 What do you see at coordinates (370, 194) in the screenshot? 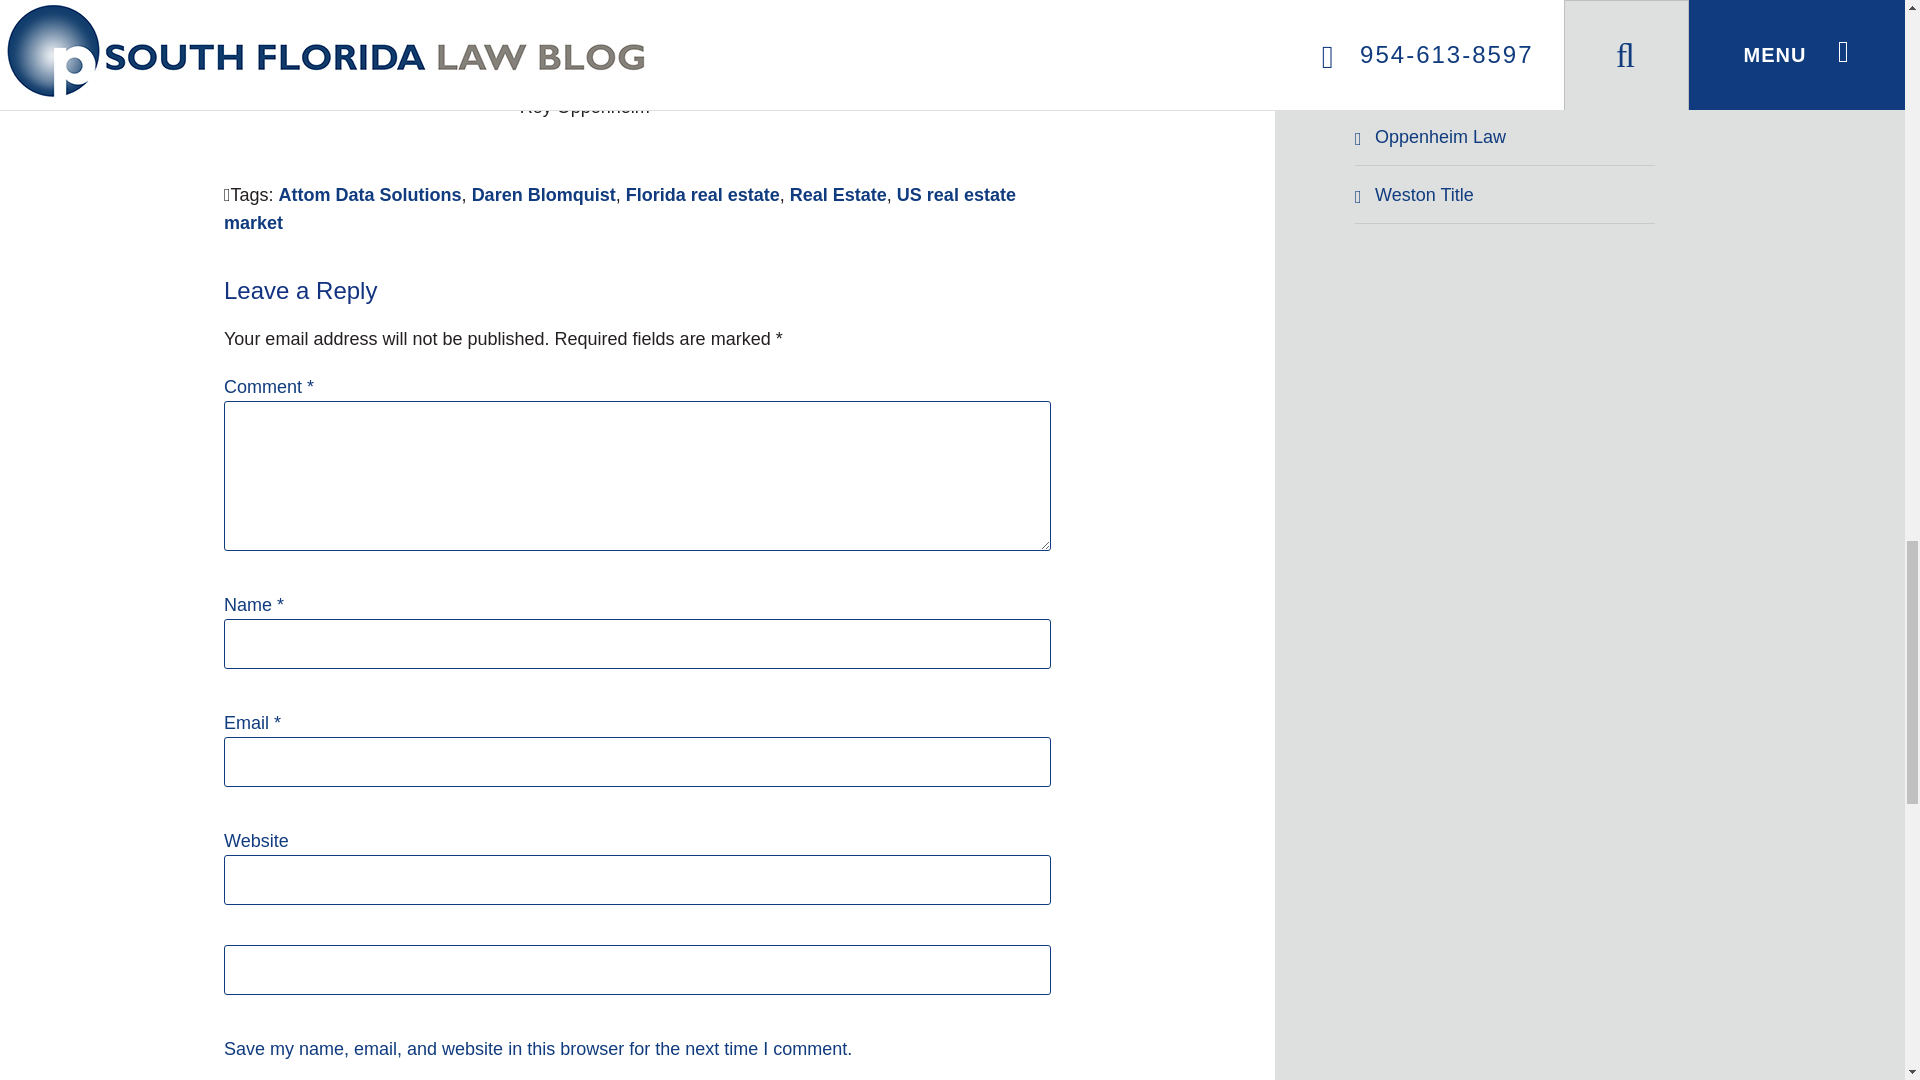
I see `Attom Data Solutions` at bounding box center [370, 194].